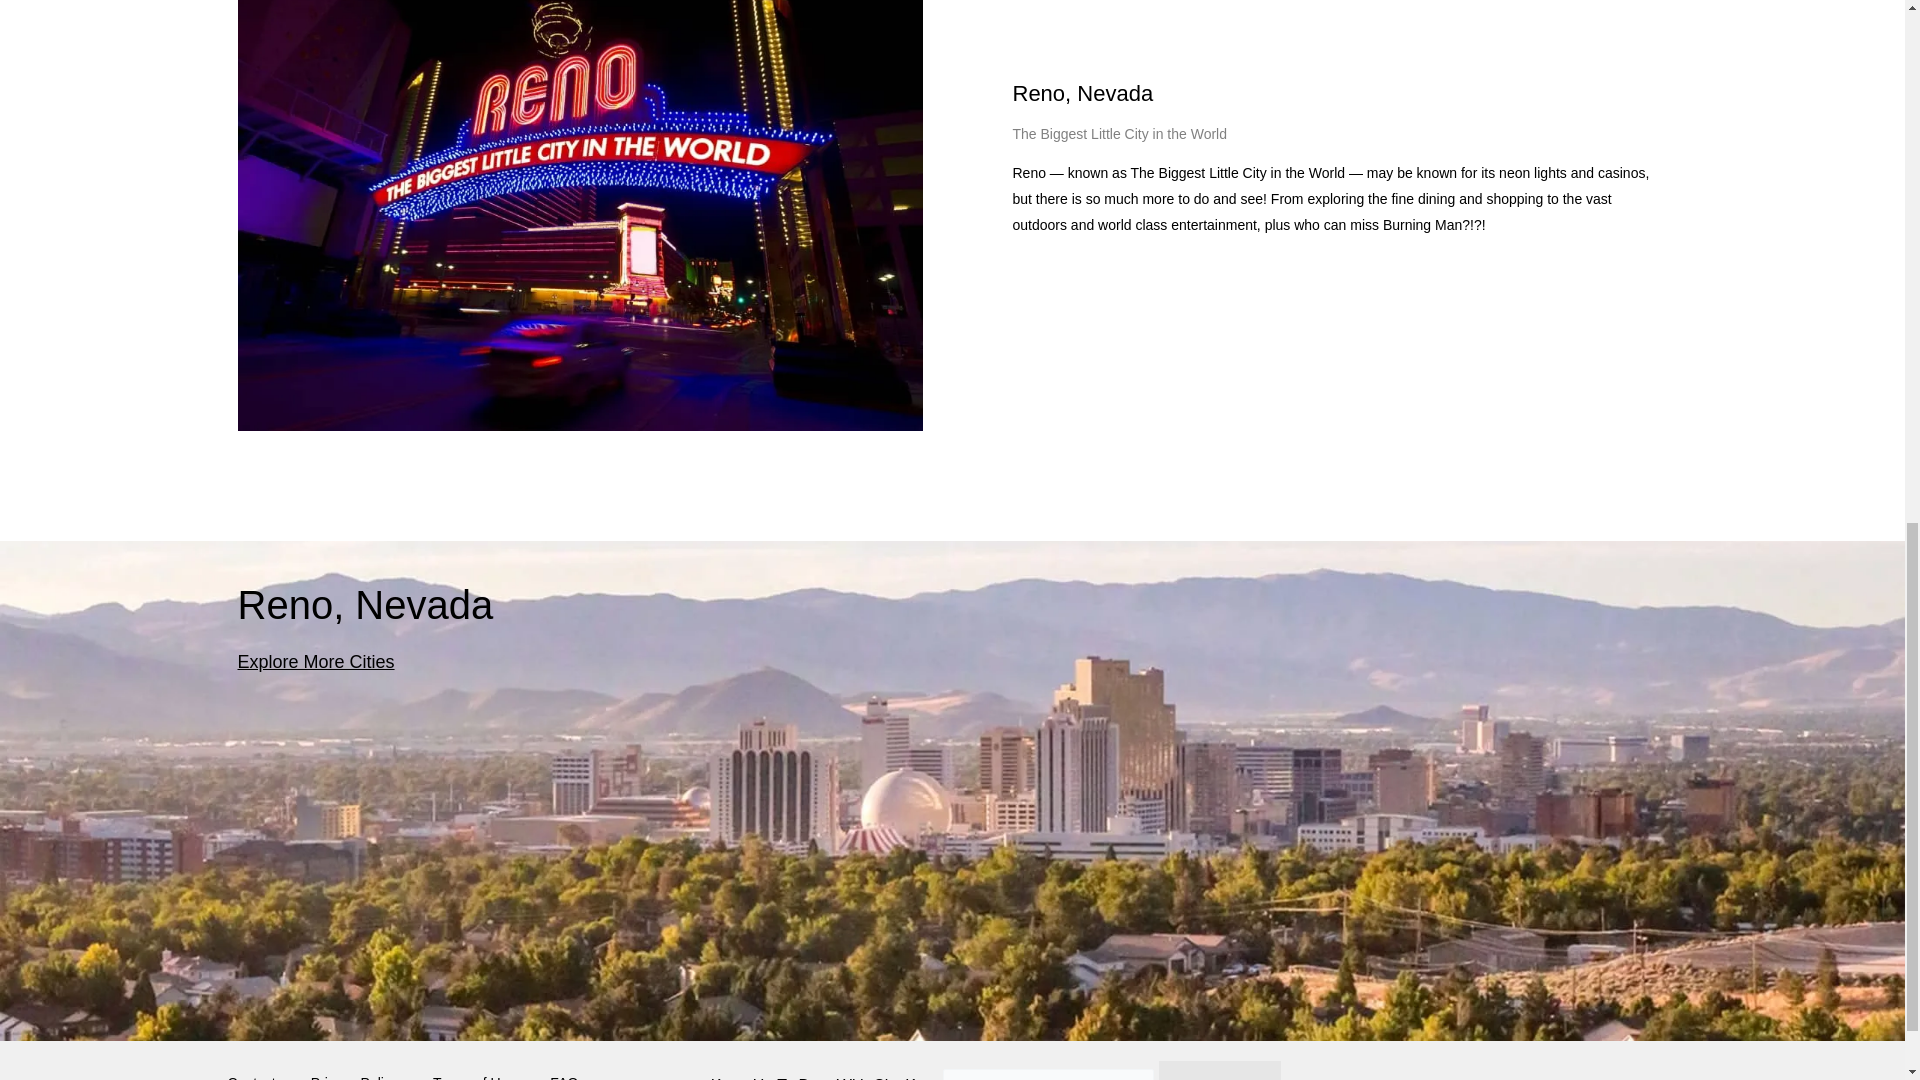 Image resolution: width=1920 pixels, height=1080 pixels. What do you see at coordinates (1220, 1070) in the screenshot?
I see `Subscribe` at bounding box center [1220, 1070].